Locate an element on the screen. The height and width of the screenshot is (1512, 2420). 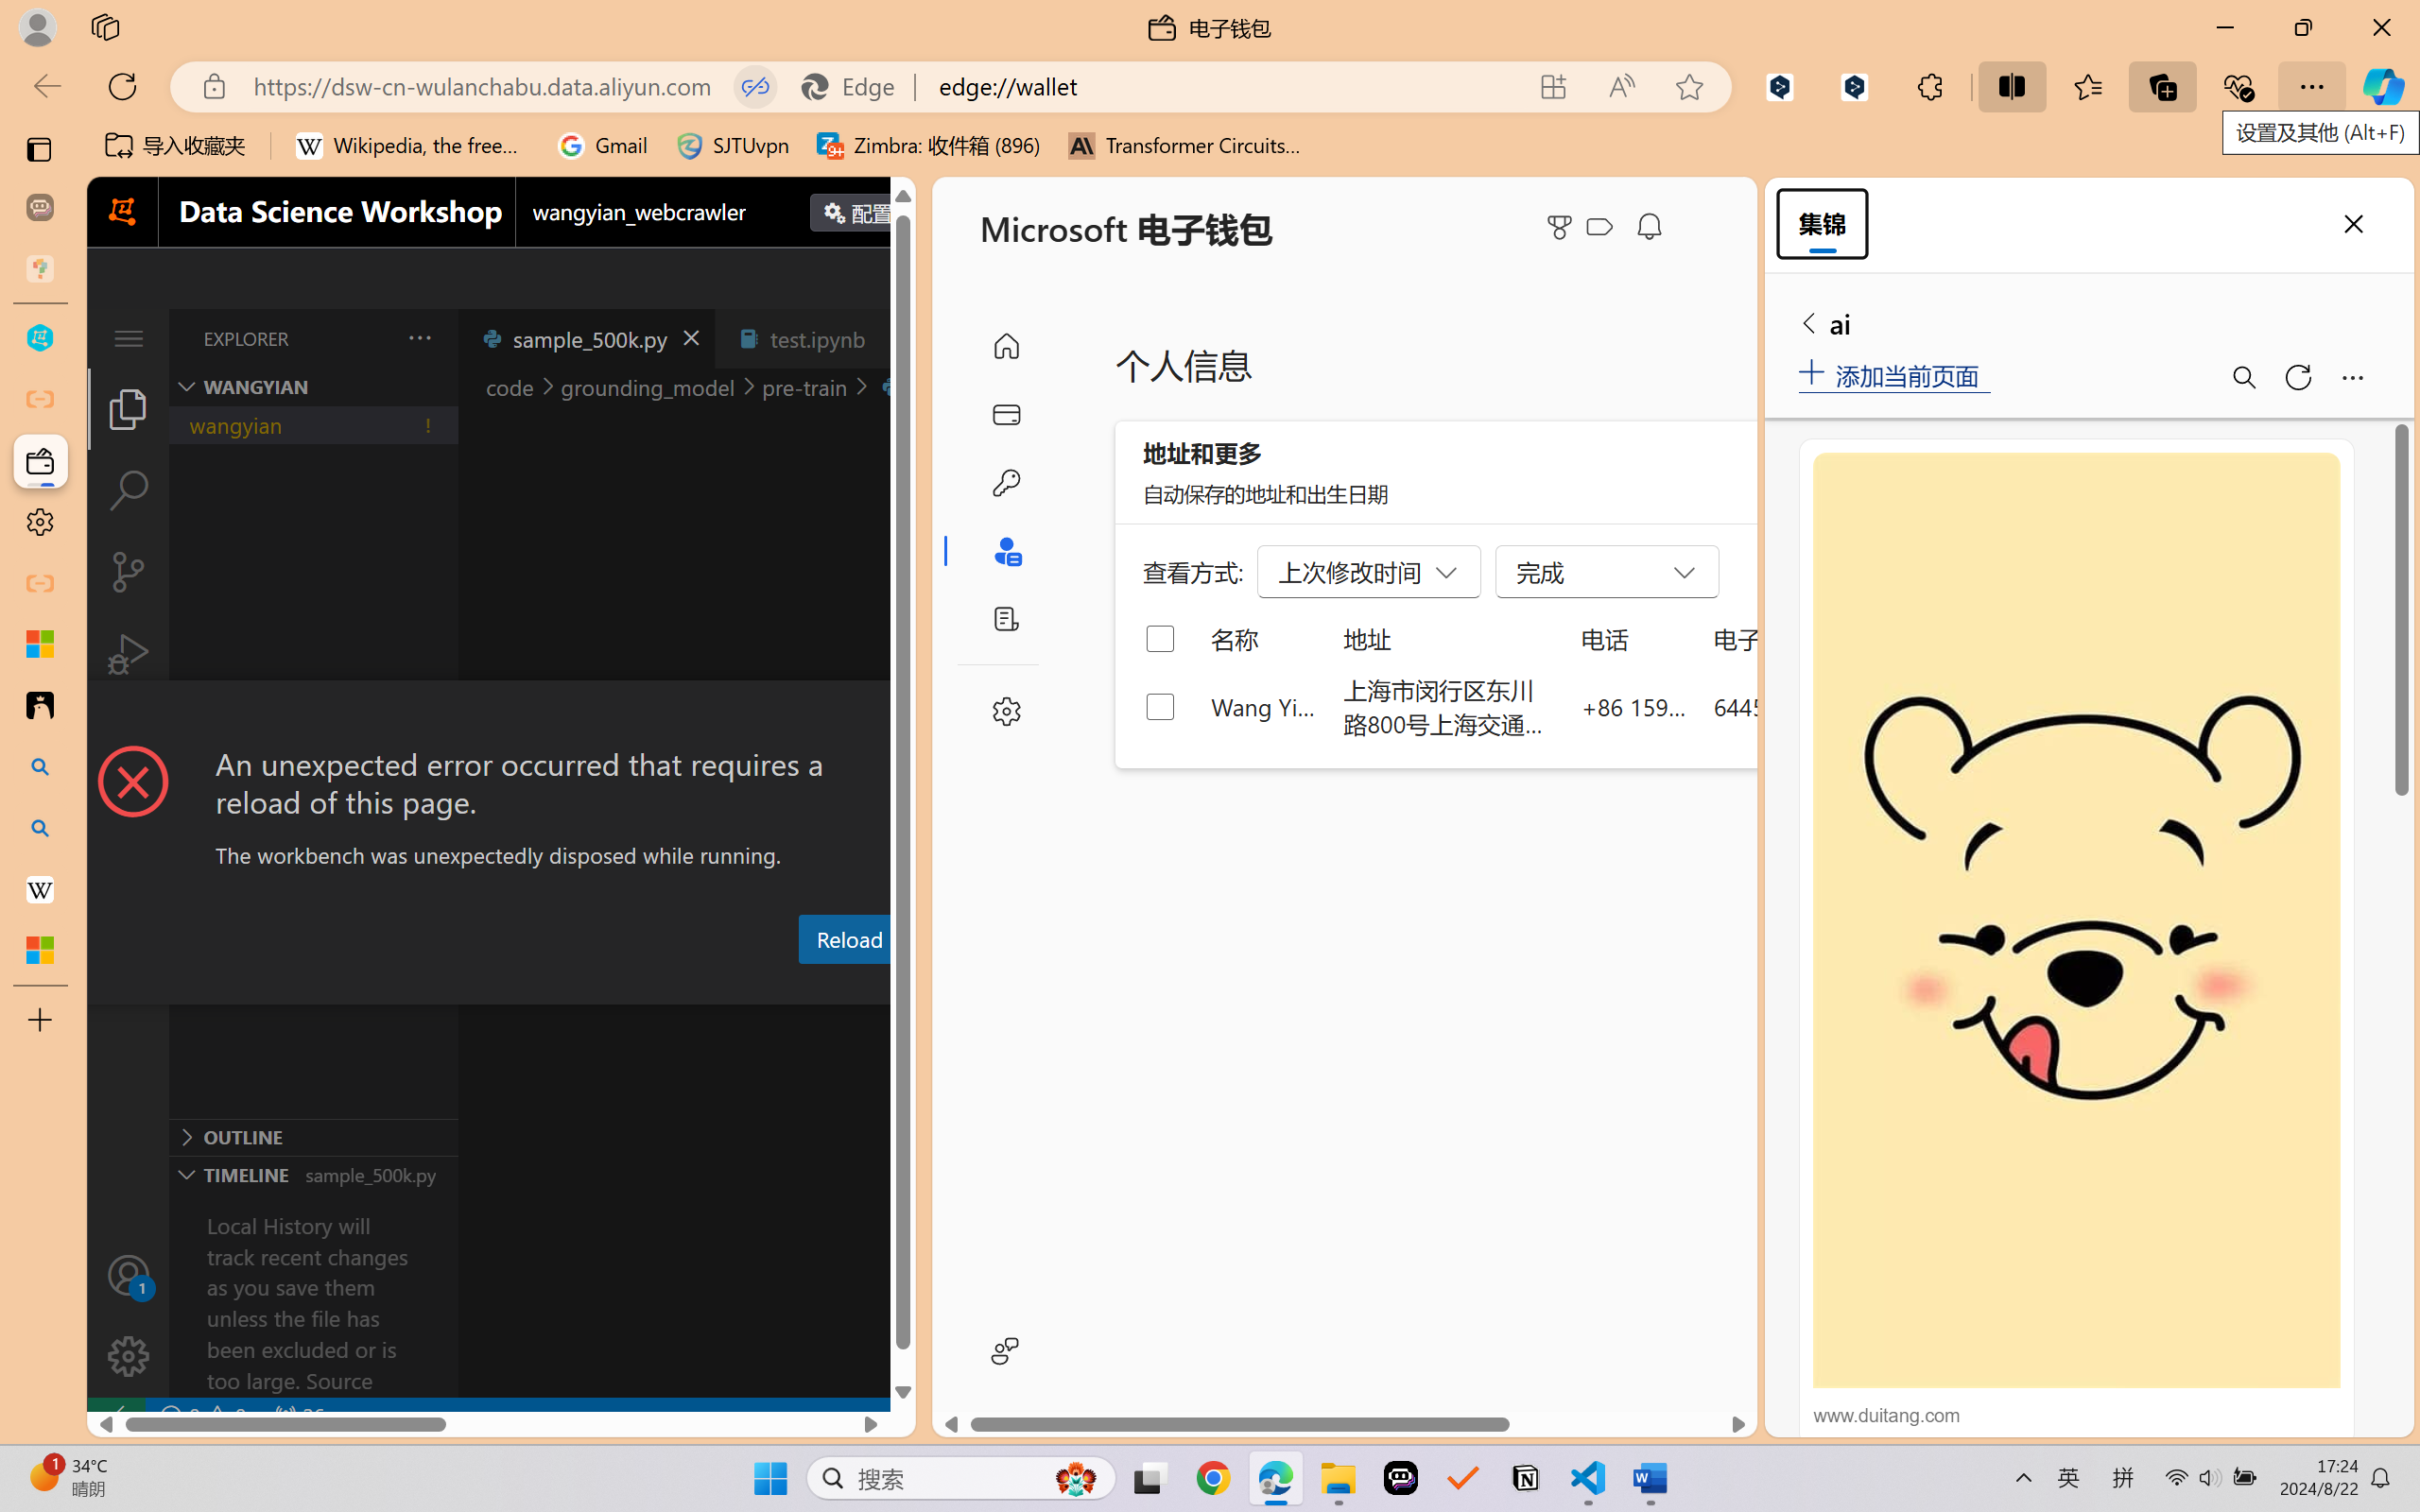
Wikipedia, the free encyclopedia is located at coordinates (412, 146).